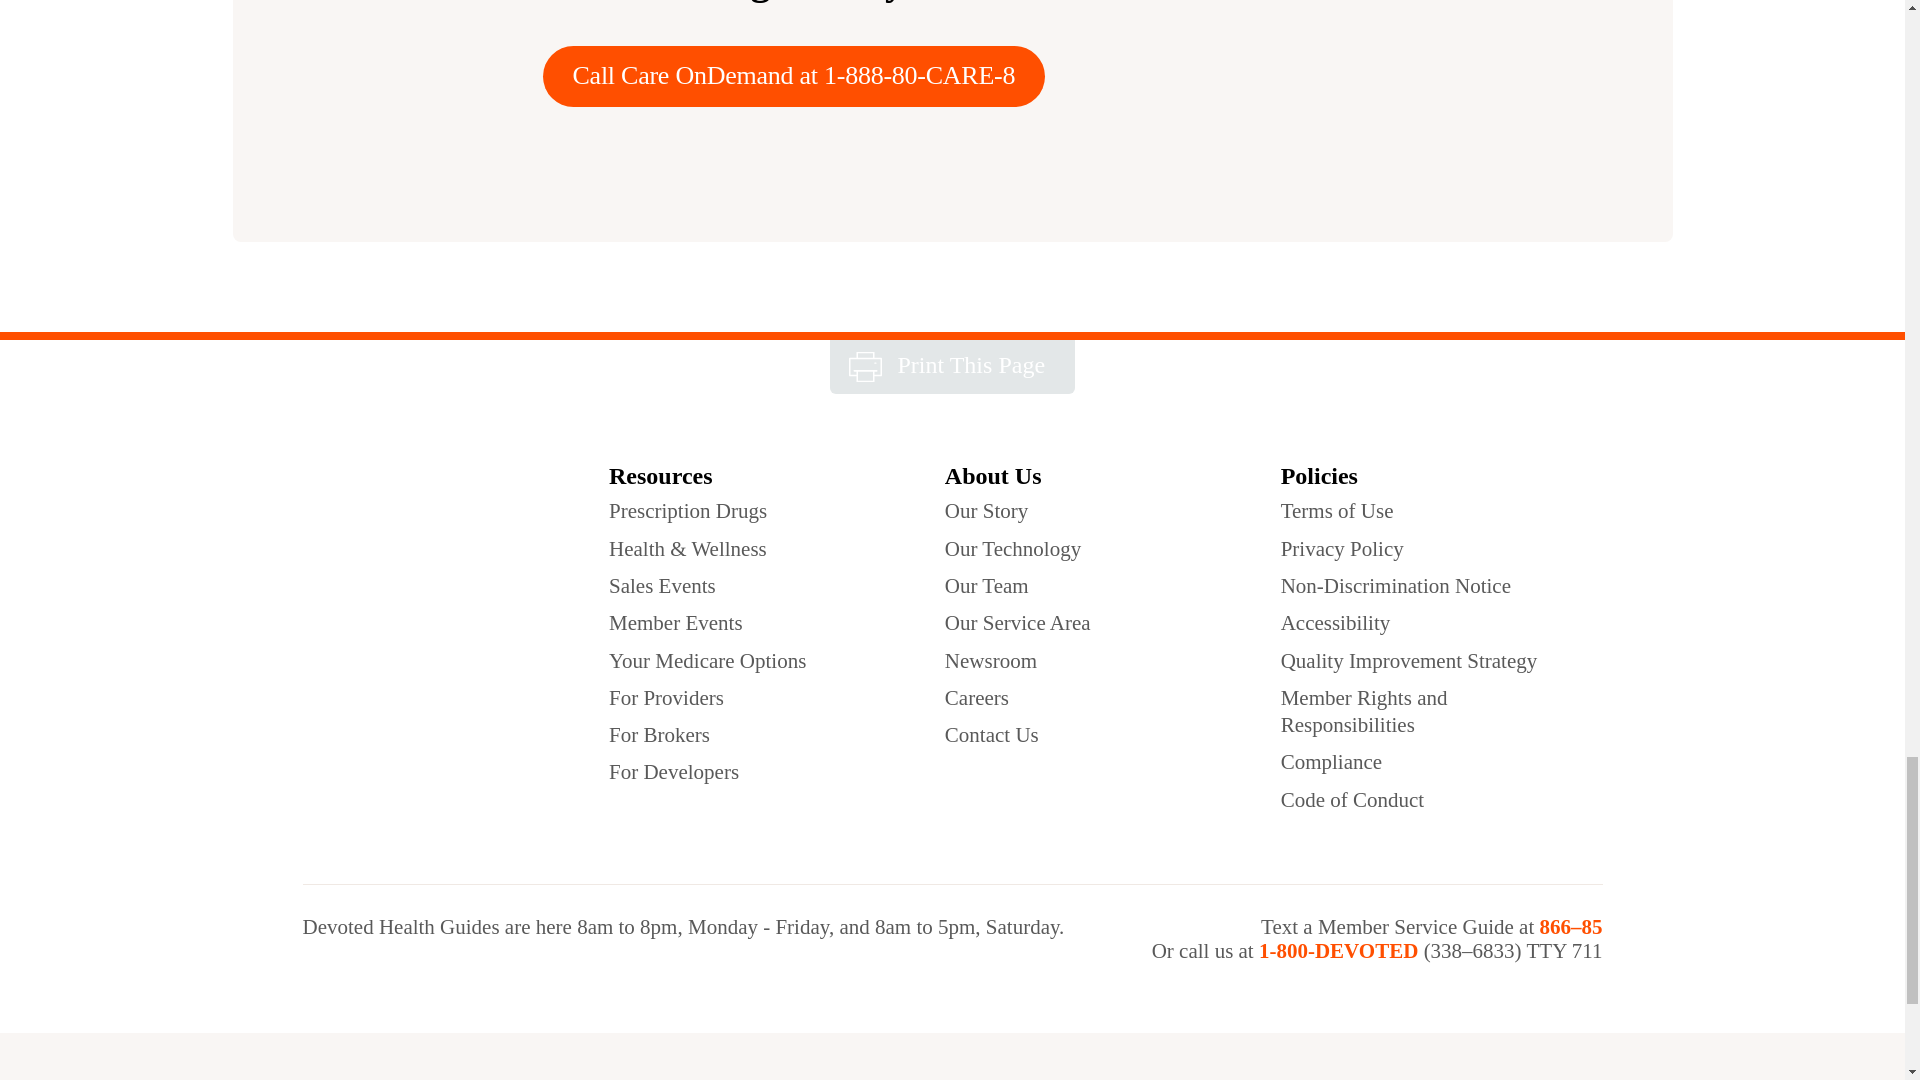 The height and width of the screenshot is (1080, 1920). What do you see at coordinates (659, 736) in the screenshot?
I see `For Brokers` at bounding box center [659, 736].